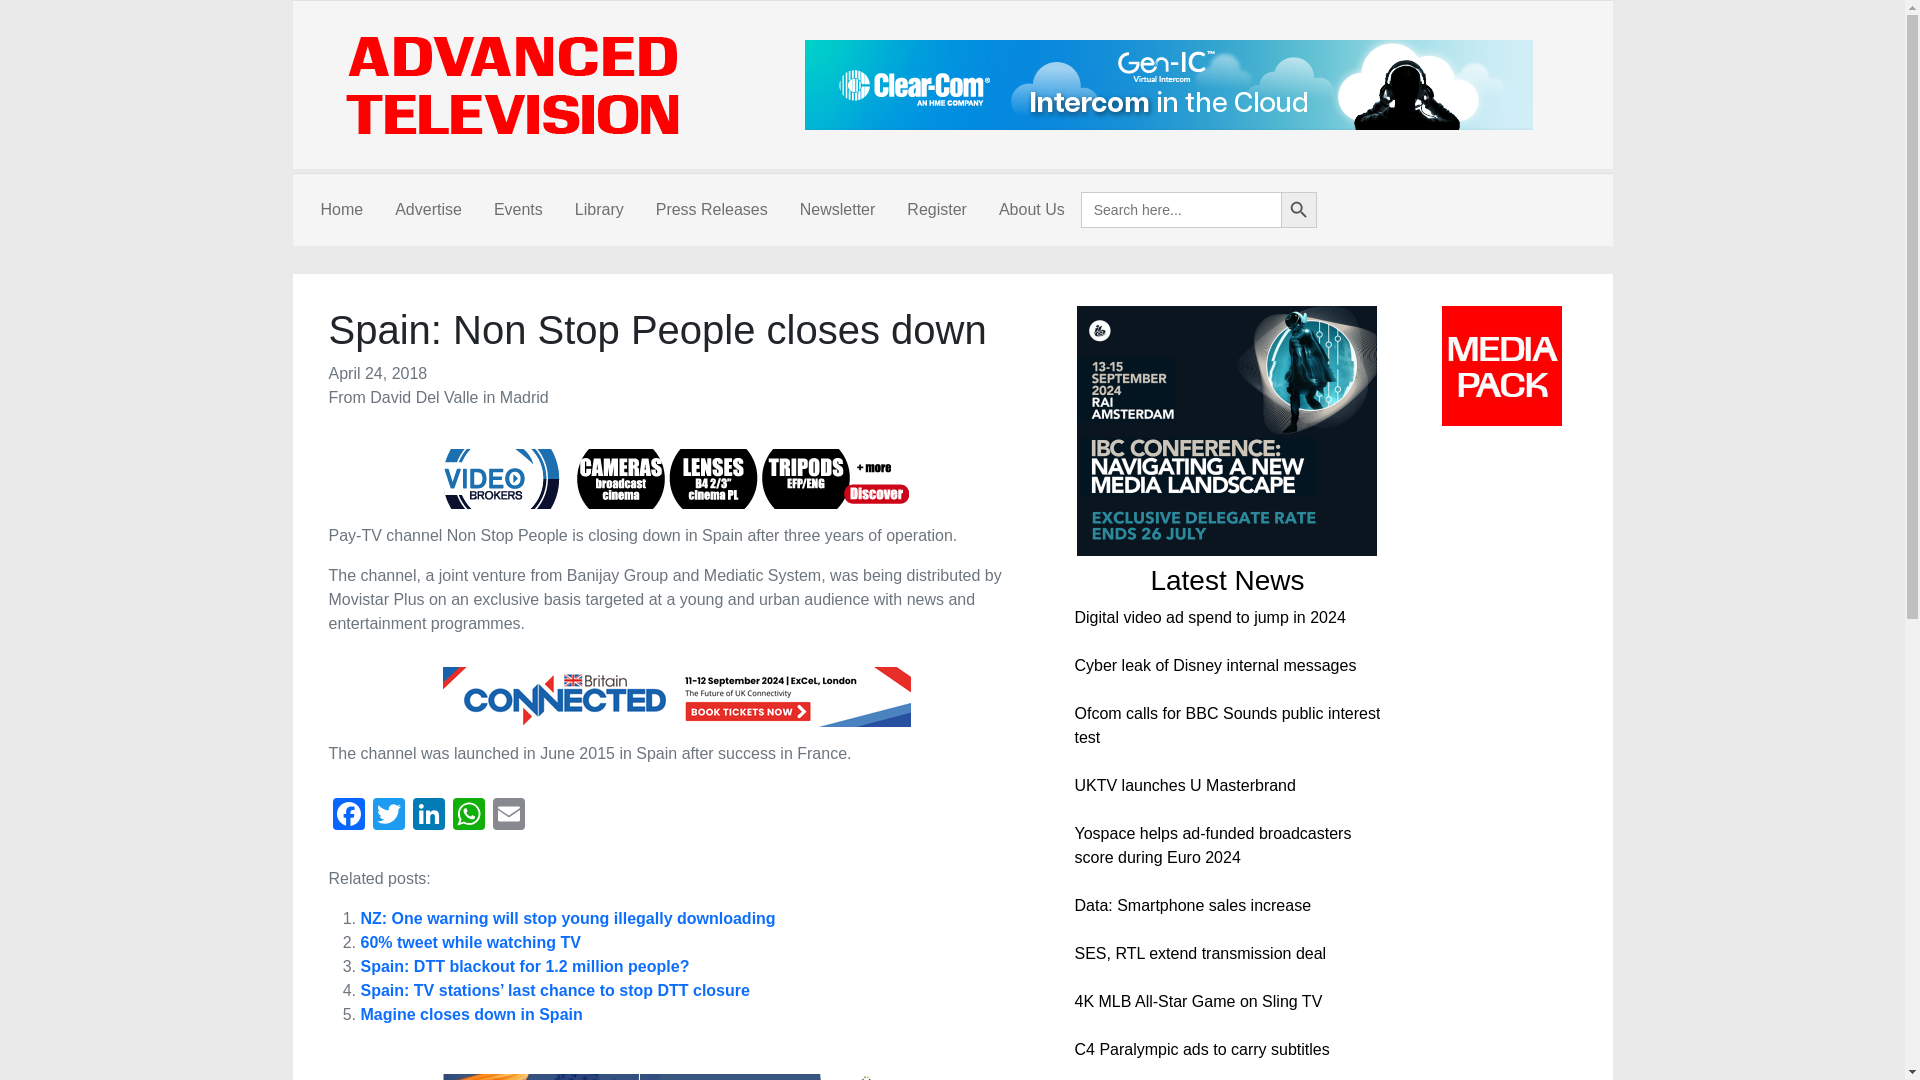 Image resolution: width=1920 pixels, height=1080 pixels. I want to click on Magine closes down in Spain, so click(470, 1014).